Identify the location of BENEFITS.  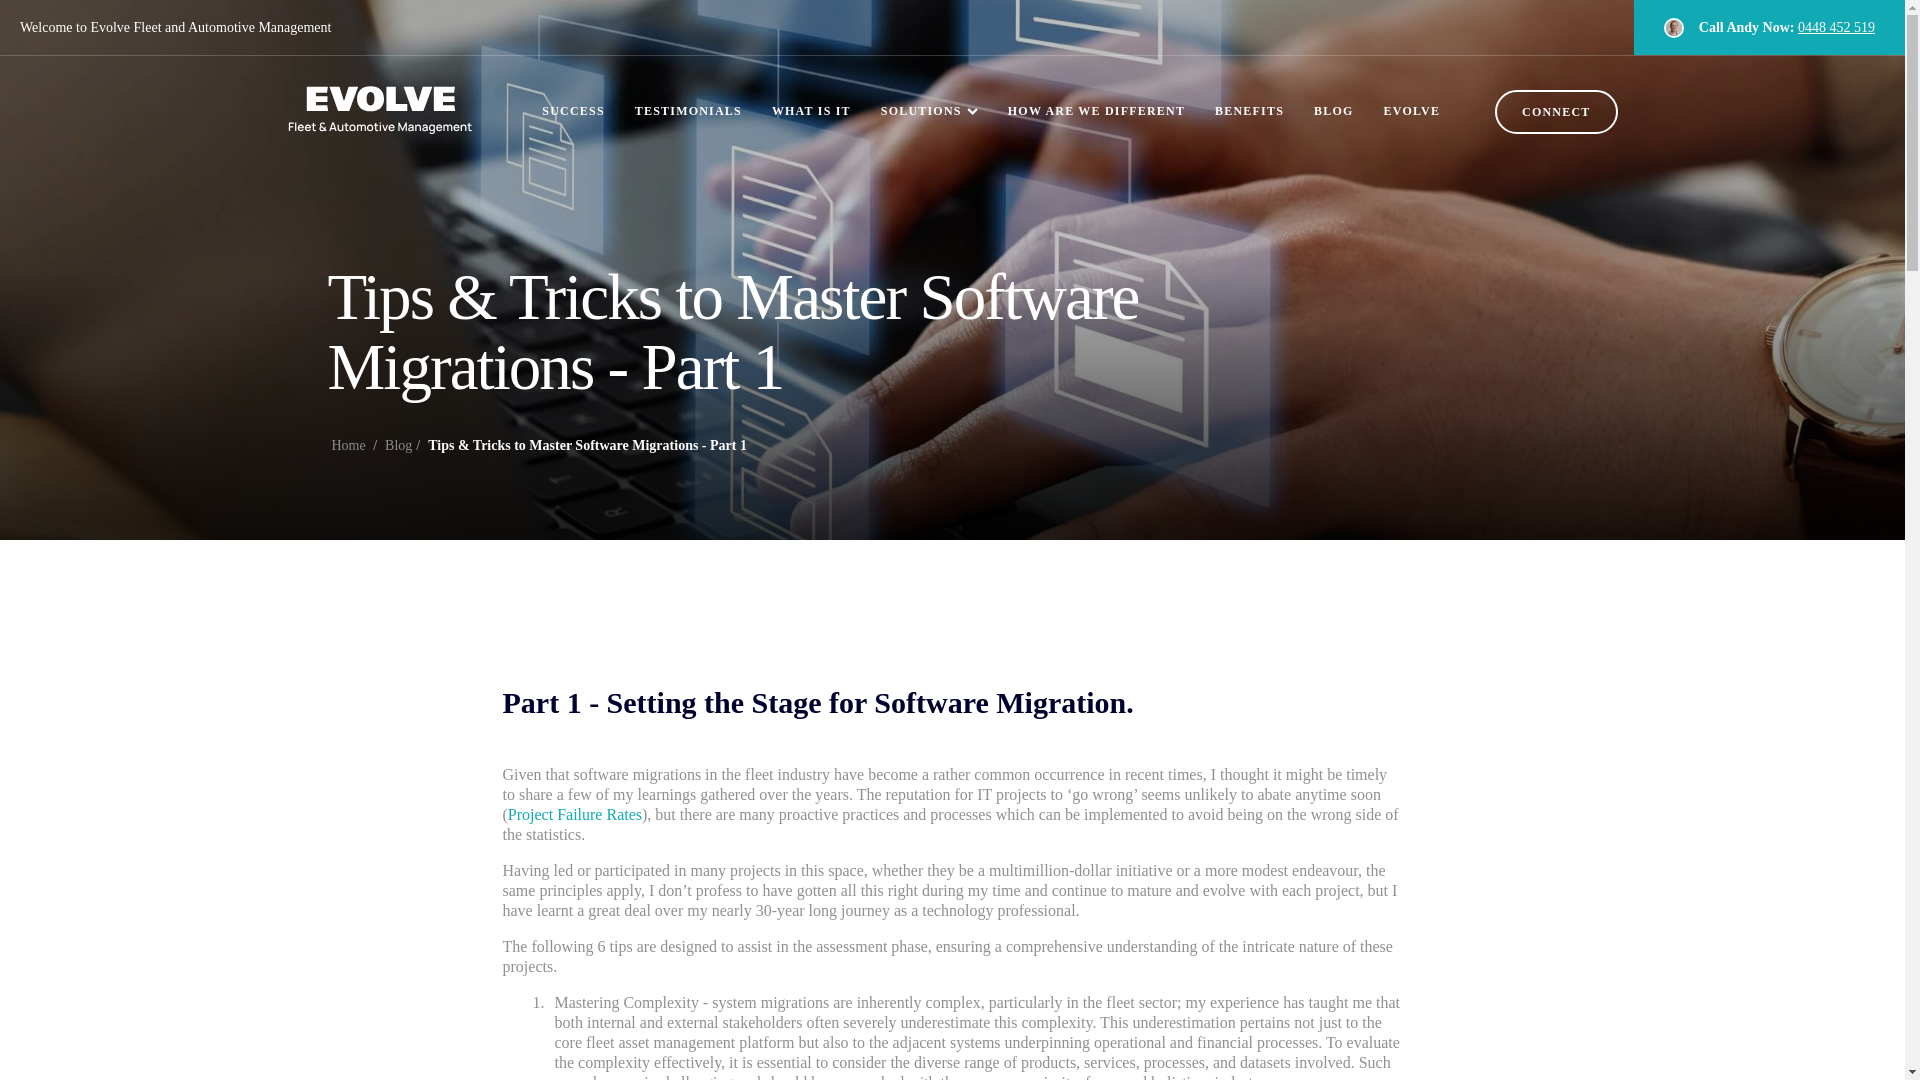
(1250, 95).